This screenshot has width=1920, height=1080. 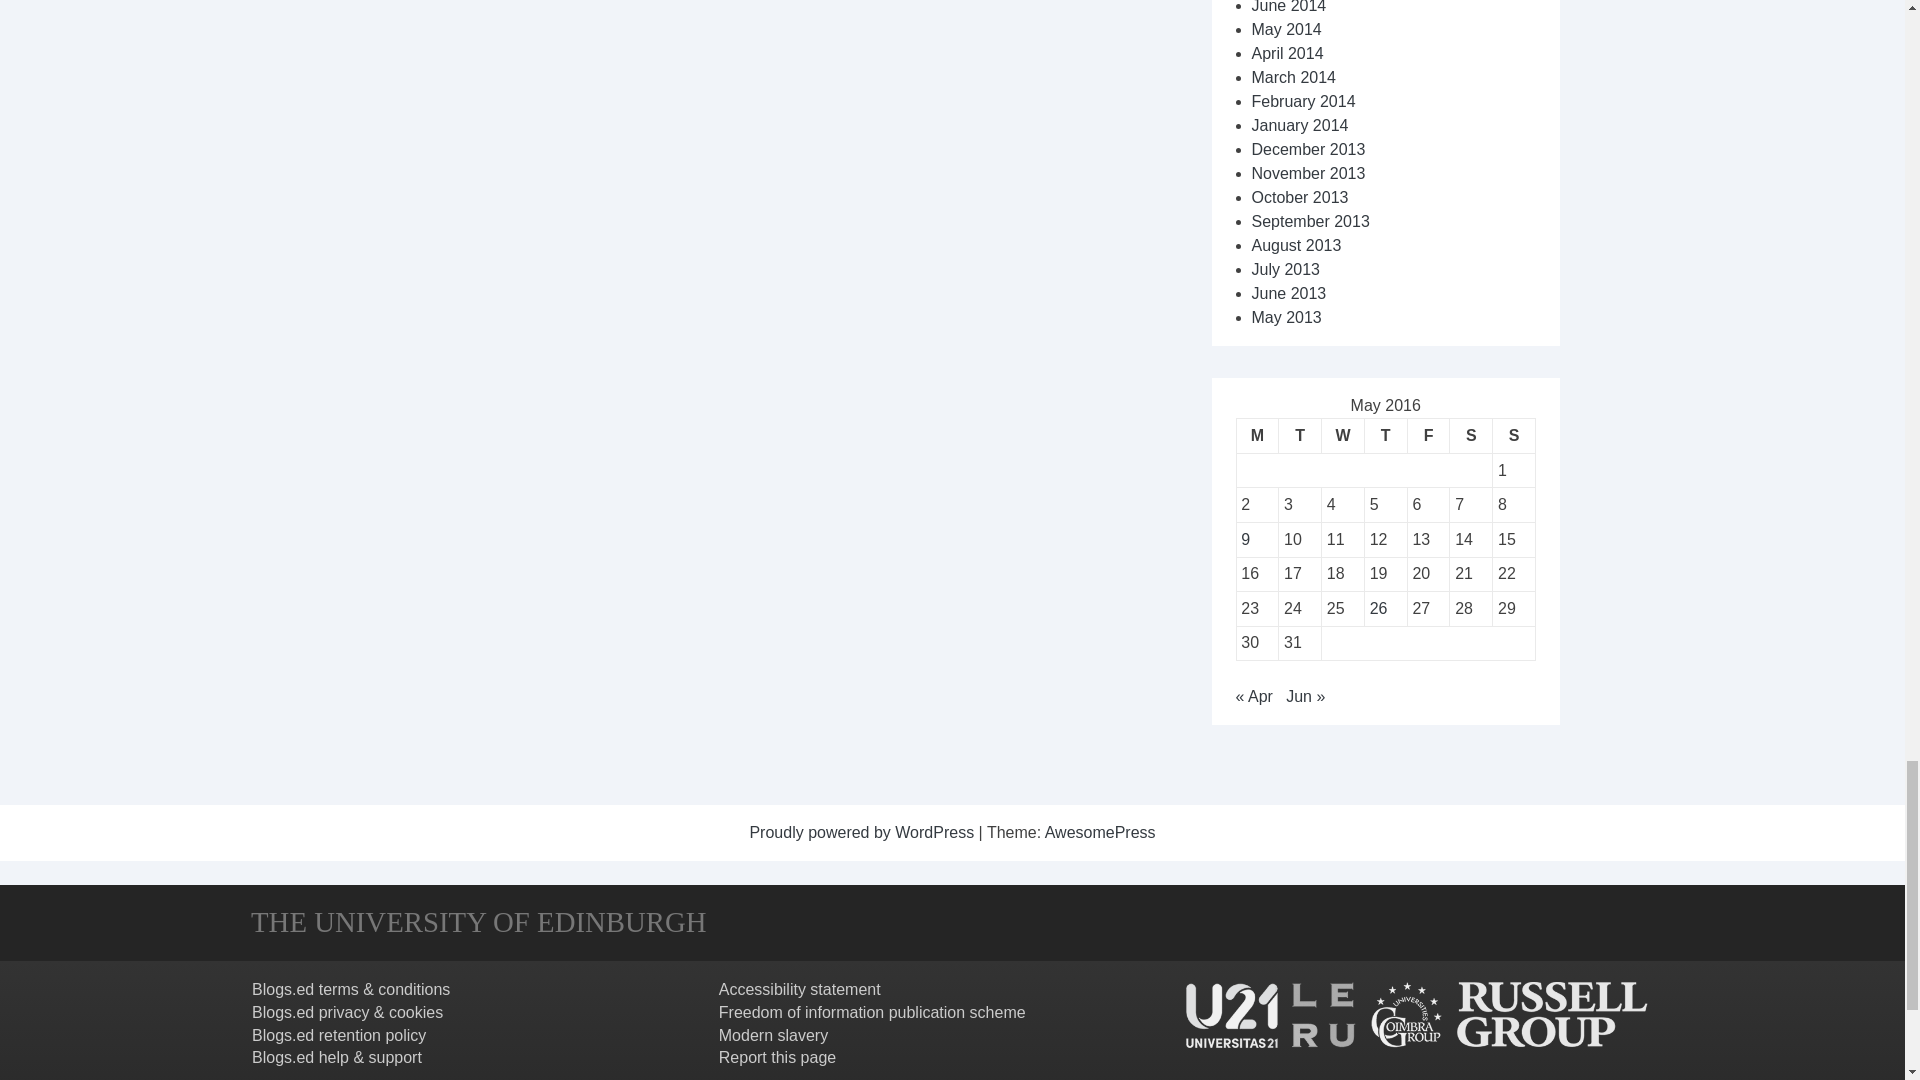 What do you see at coordinates (1428, 436) in the screenshot?
I see `Friday` at bounding box center [1428, 436].